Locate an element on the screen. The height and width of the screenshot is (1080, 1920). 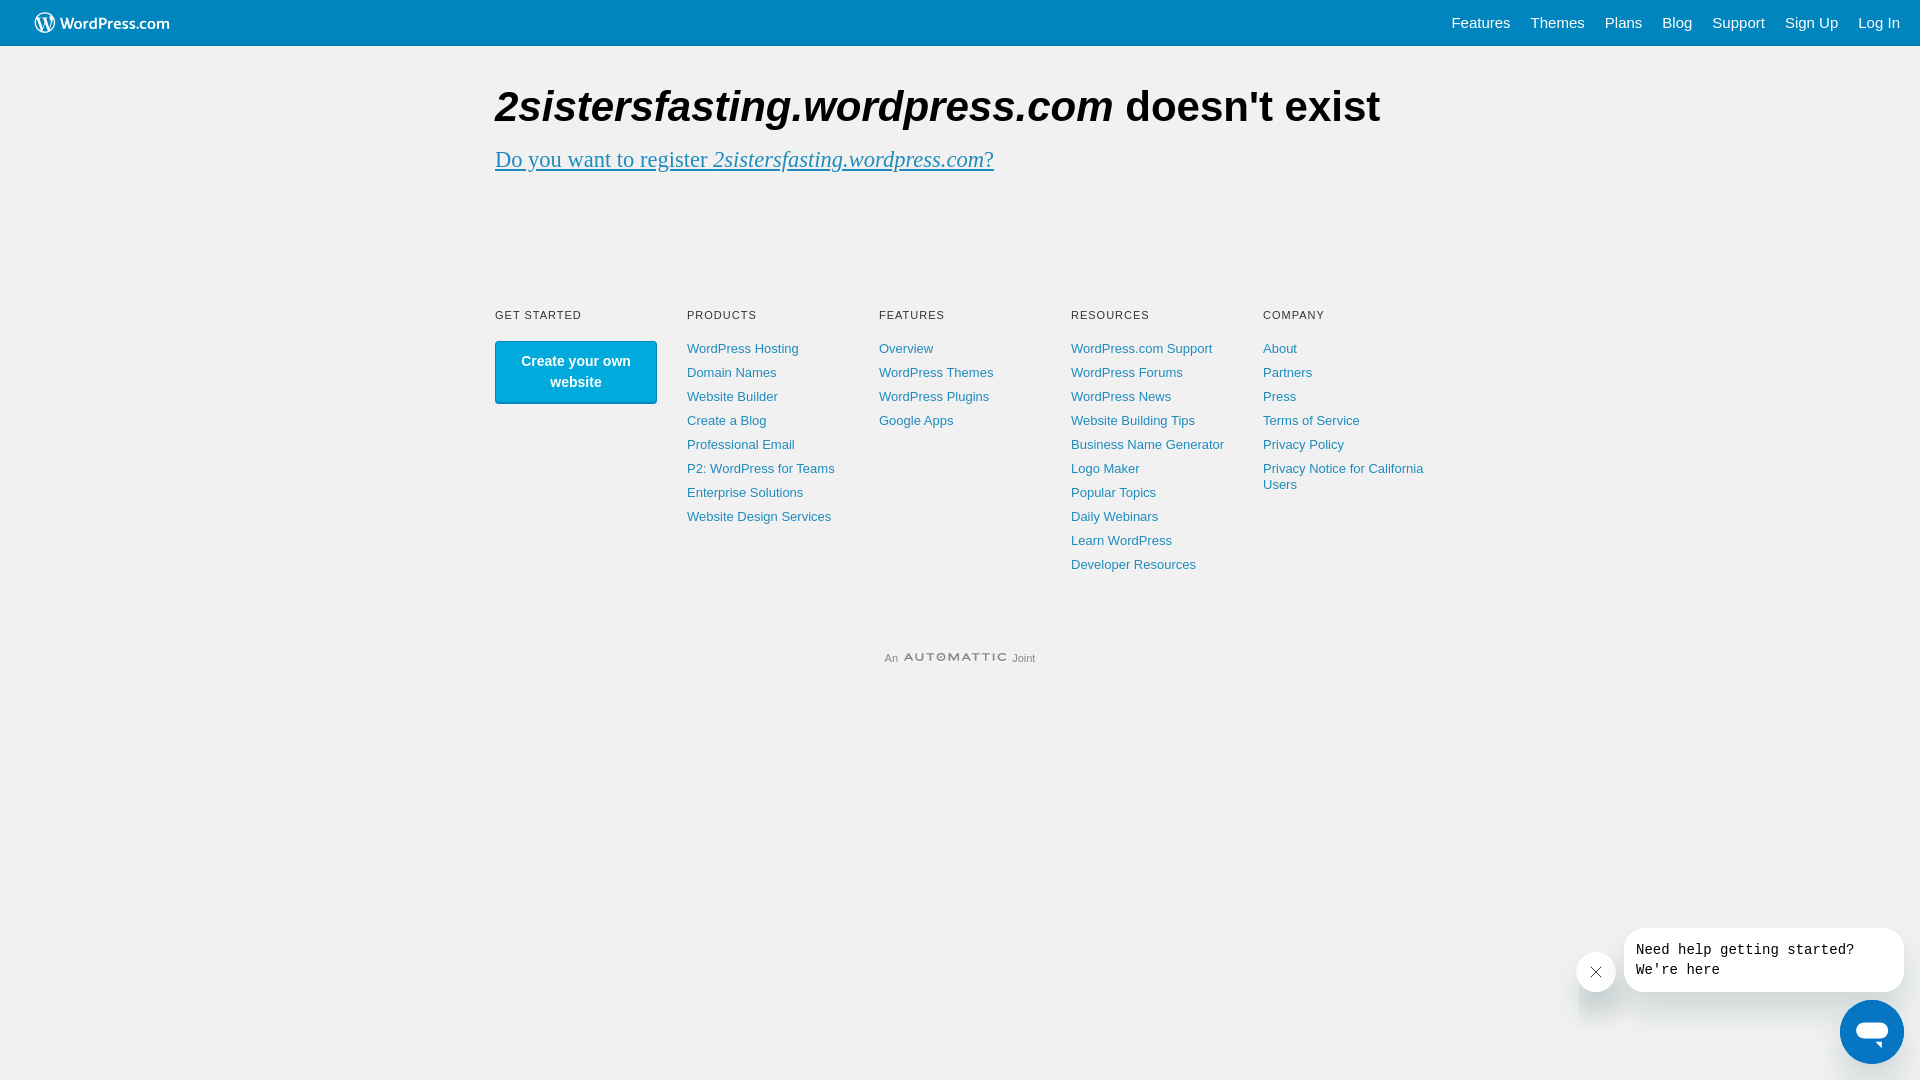
WordPress Themes is located at coordinates (936, 372).